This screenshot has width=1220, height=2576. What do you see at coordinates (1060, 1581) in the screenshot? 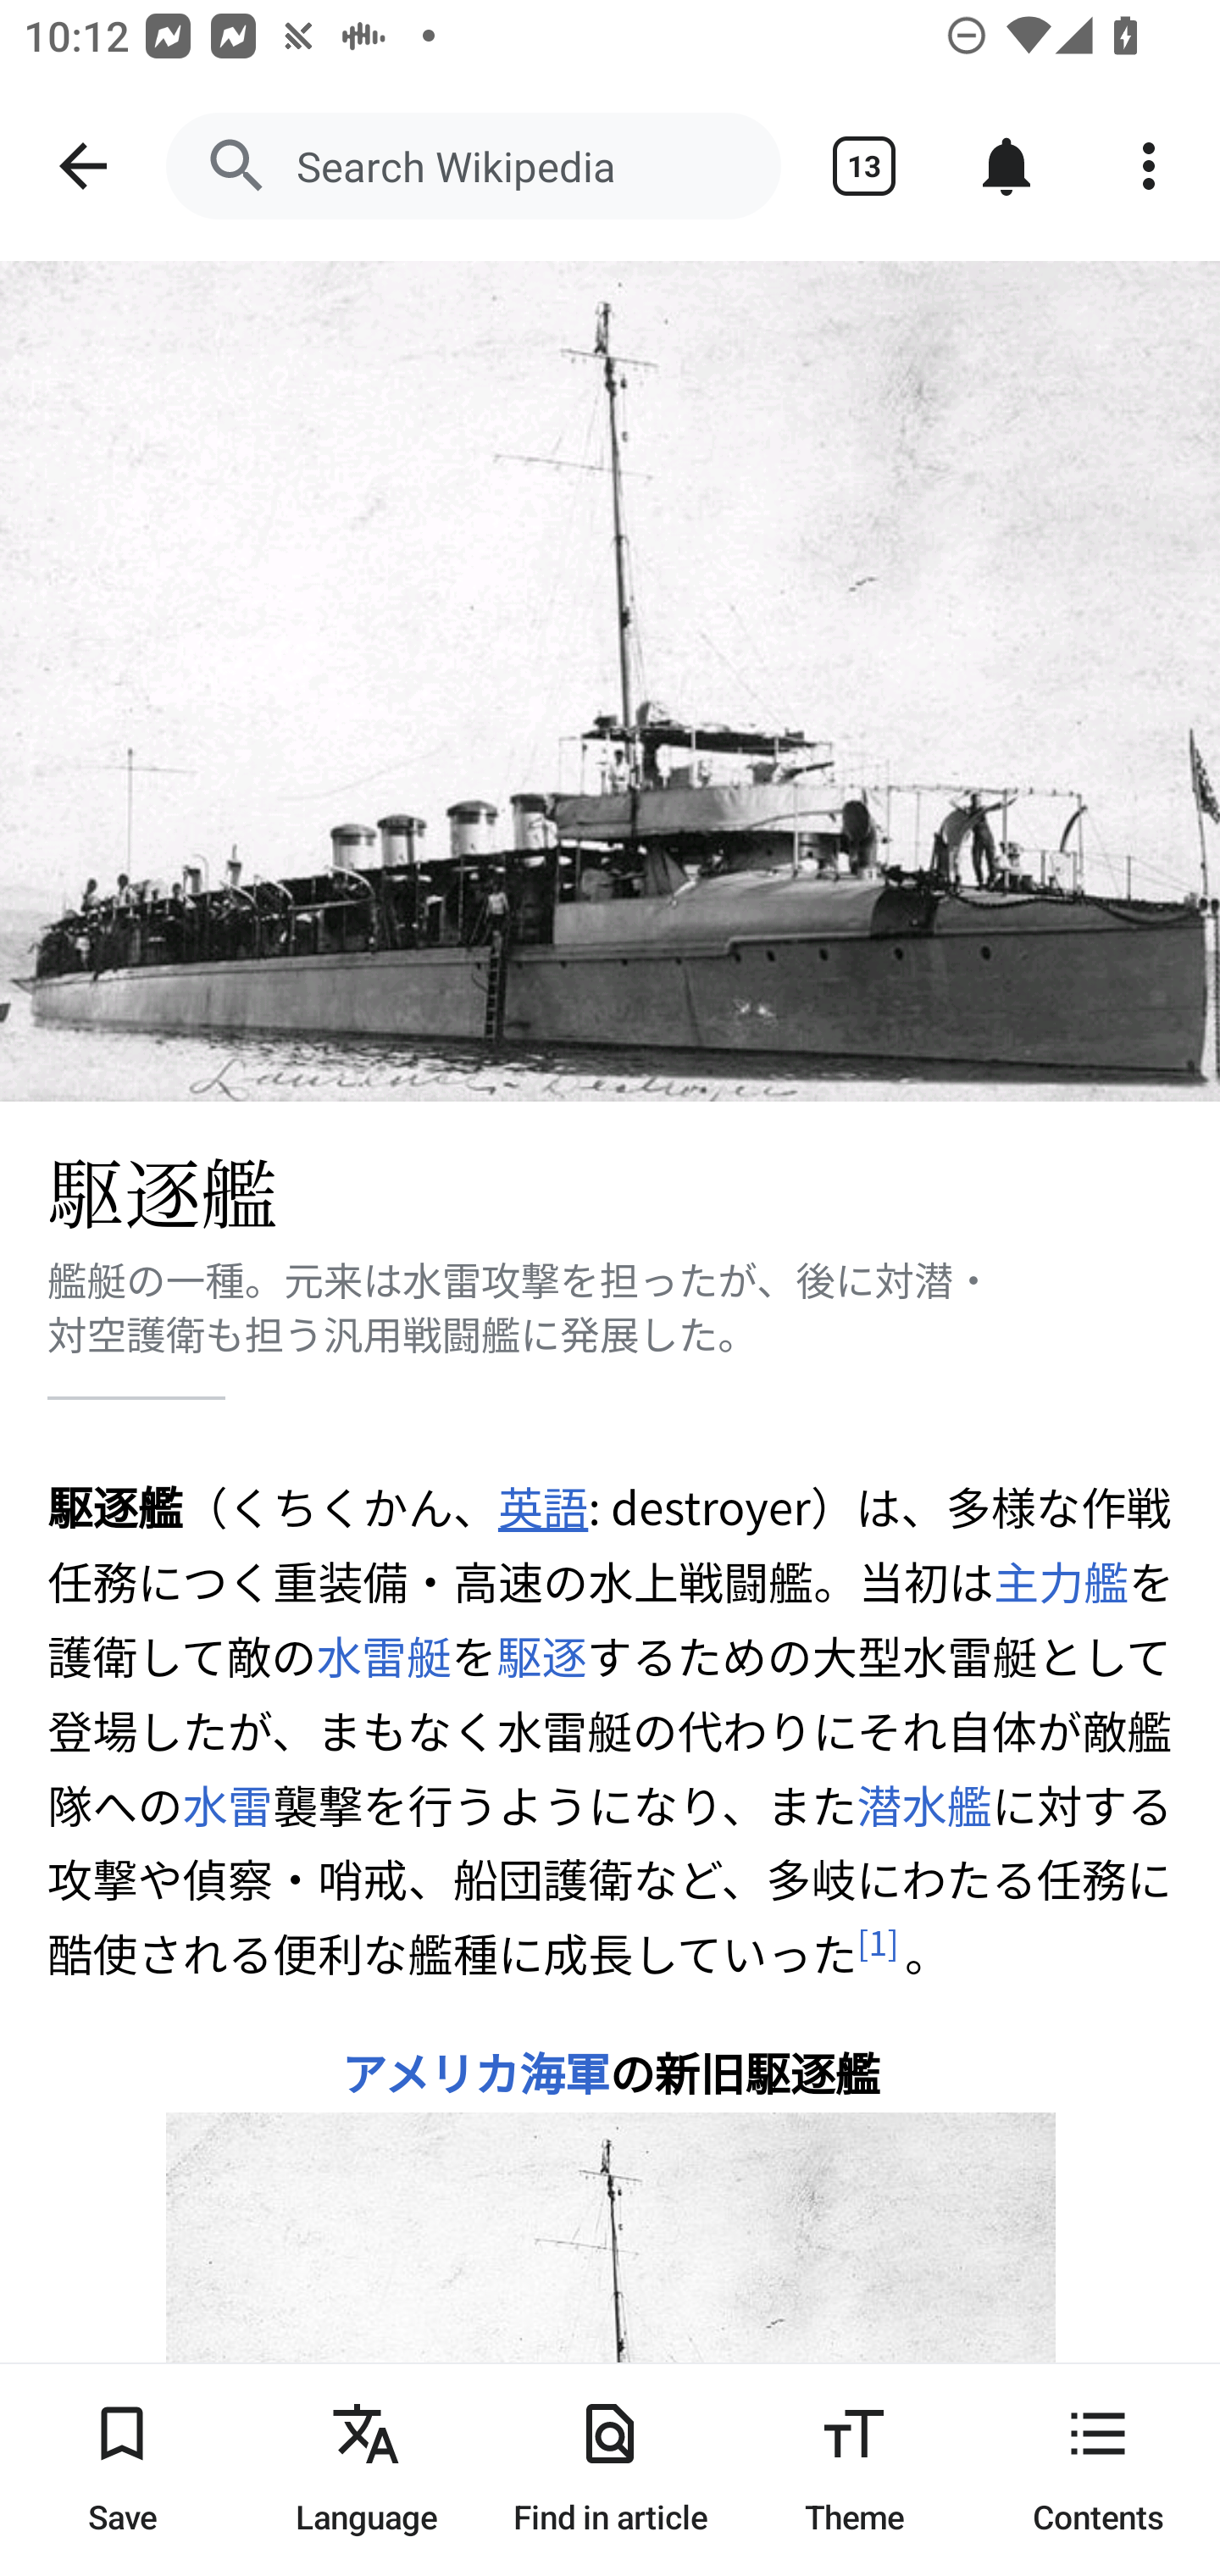
I see `主力艦` at bounding box center [1060, 1581].